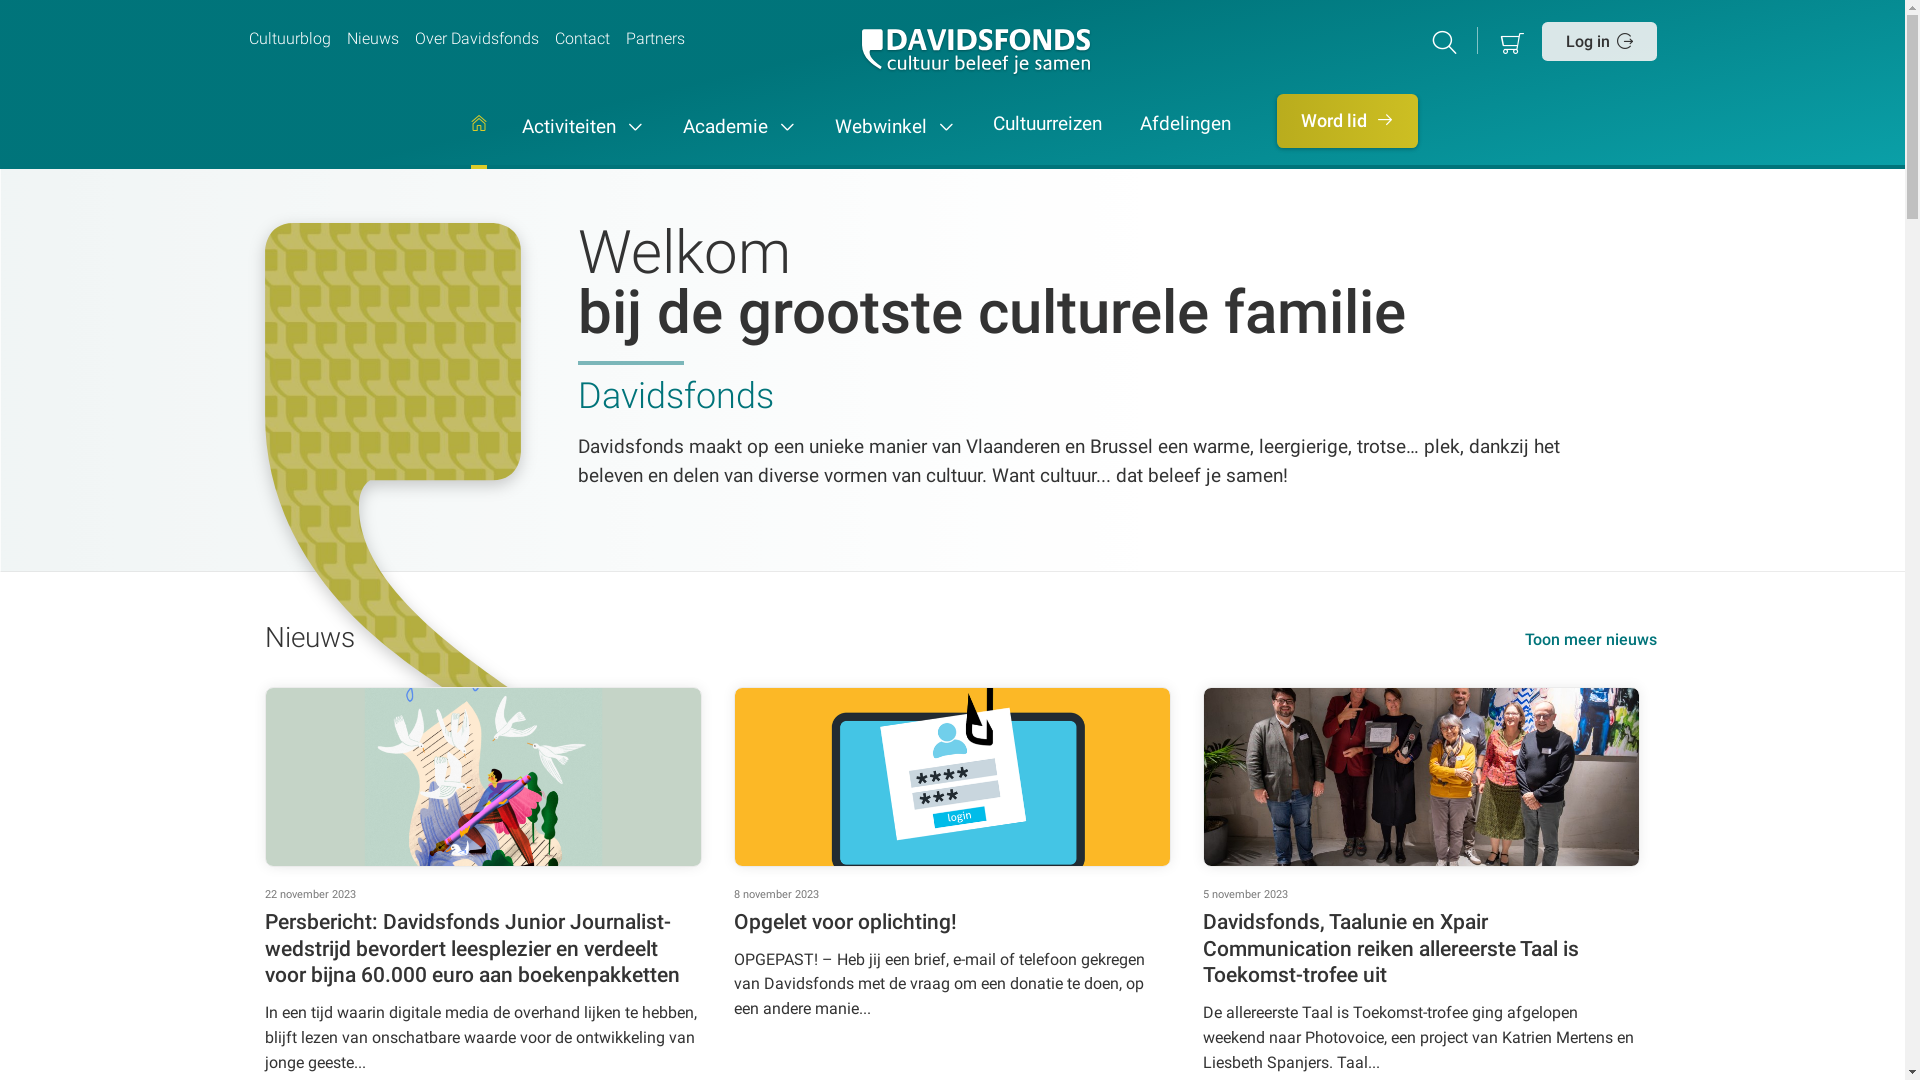 The height and width of the screenshot is (1080, 1920). Describe the element at coordinates (1348, 121) in the screenshot. I see `Word lid` at that location.